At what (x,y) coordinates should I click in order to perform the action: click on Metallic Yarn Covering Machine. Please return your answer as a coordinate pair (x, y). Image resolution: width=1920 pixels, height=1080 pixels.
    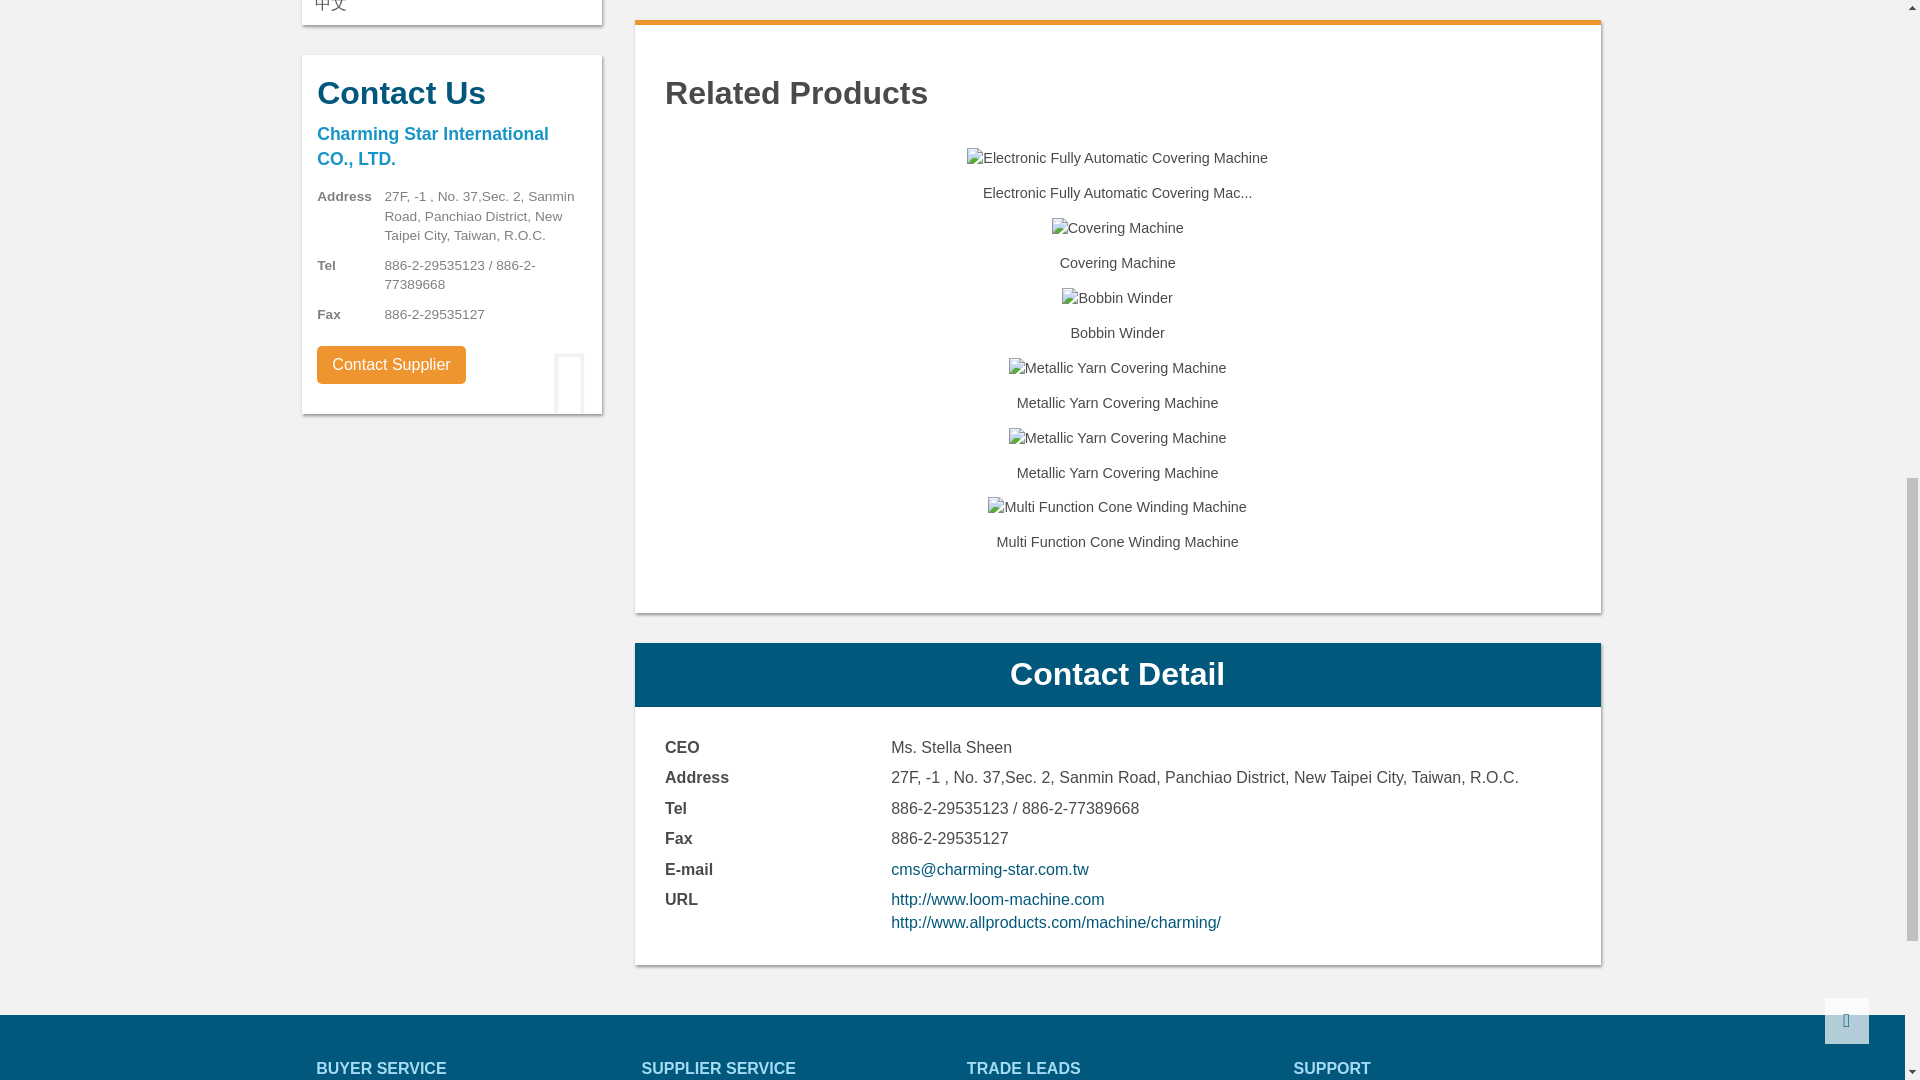
    Looking at the image, I should click on (1117, 456).